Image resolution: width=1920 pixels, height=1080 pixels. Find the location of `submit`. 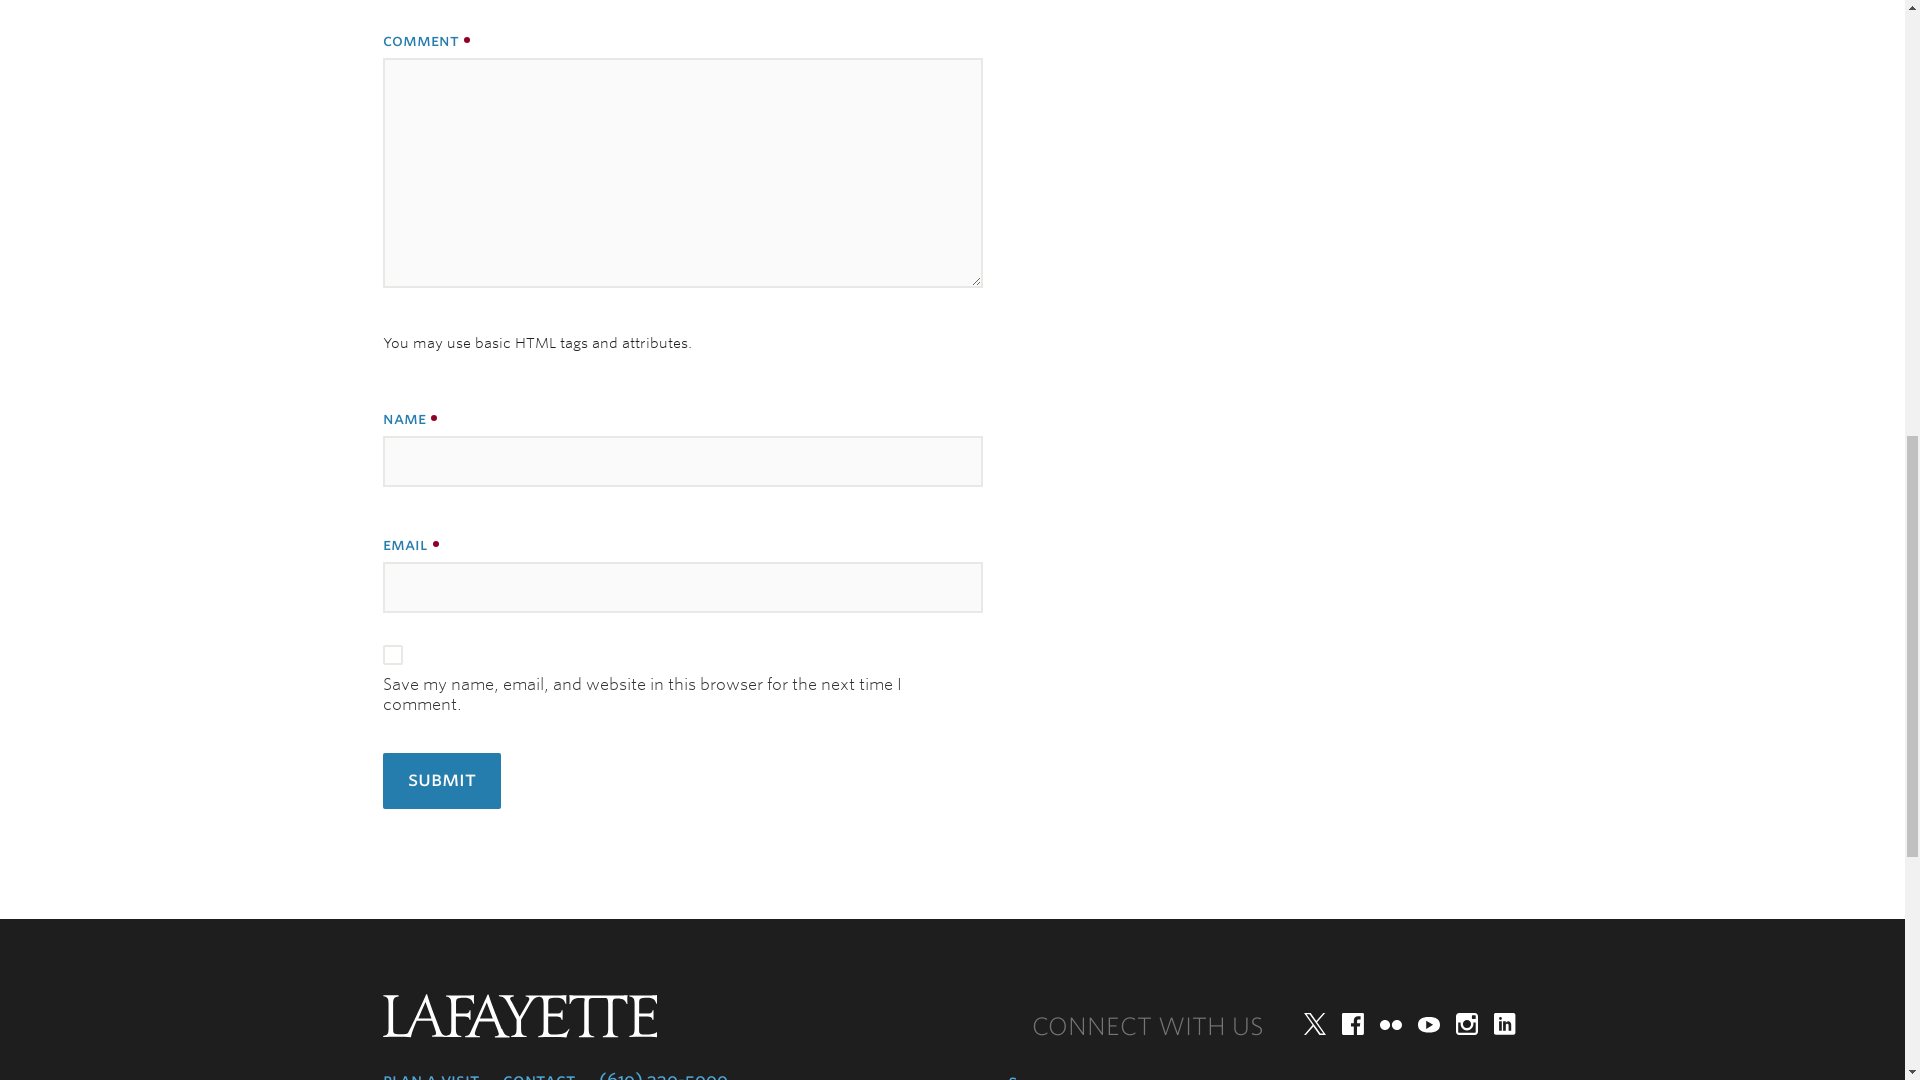

submit is located at coordinates (440, 780).